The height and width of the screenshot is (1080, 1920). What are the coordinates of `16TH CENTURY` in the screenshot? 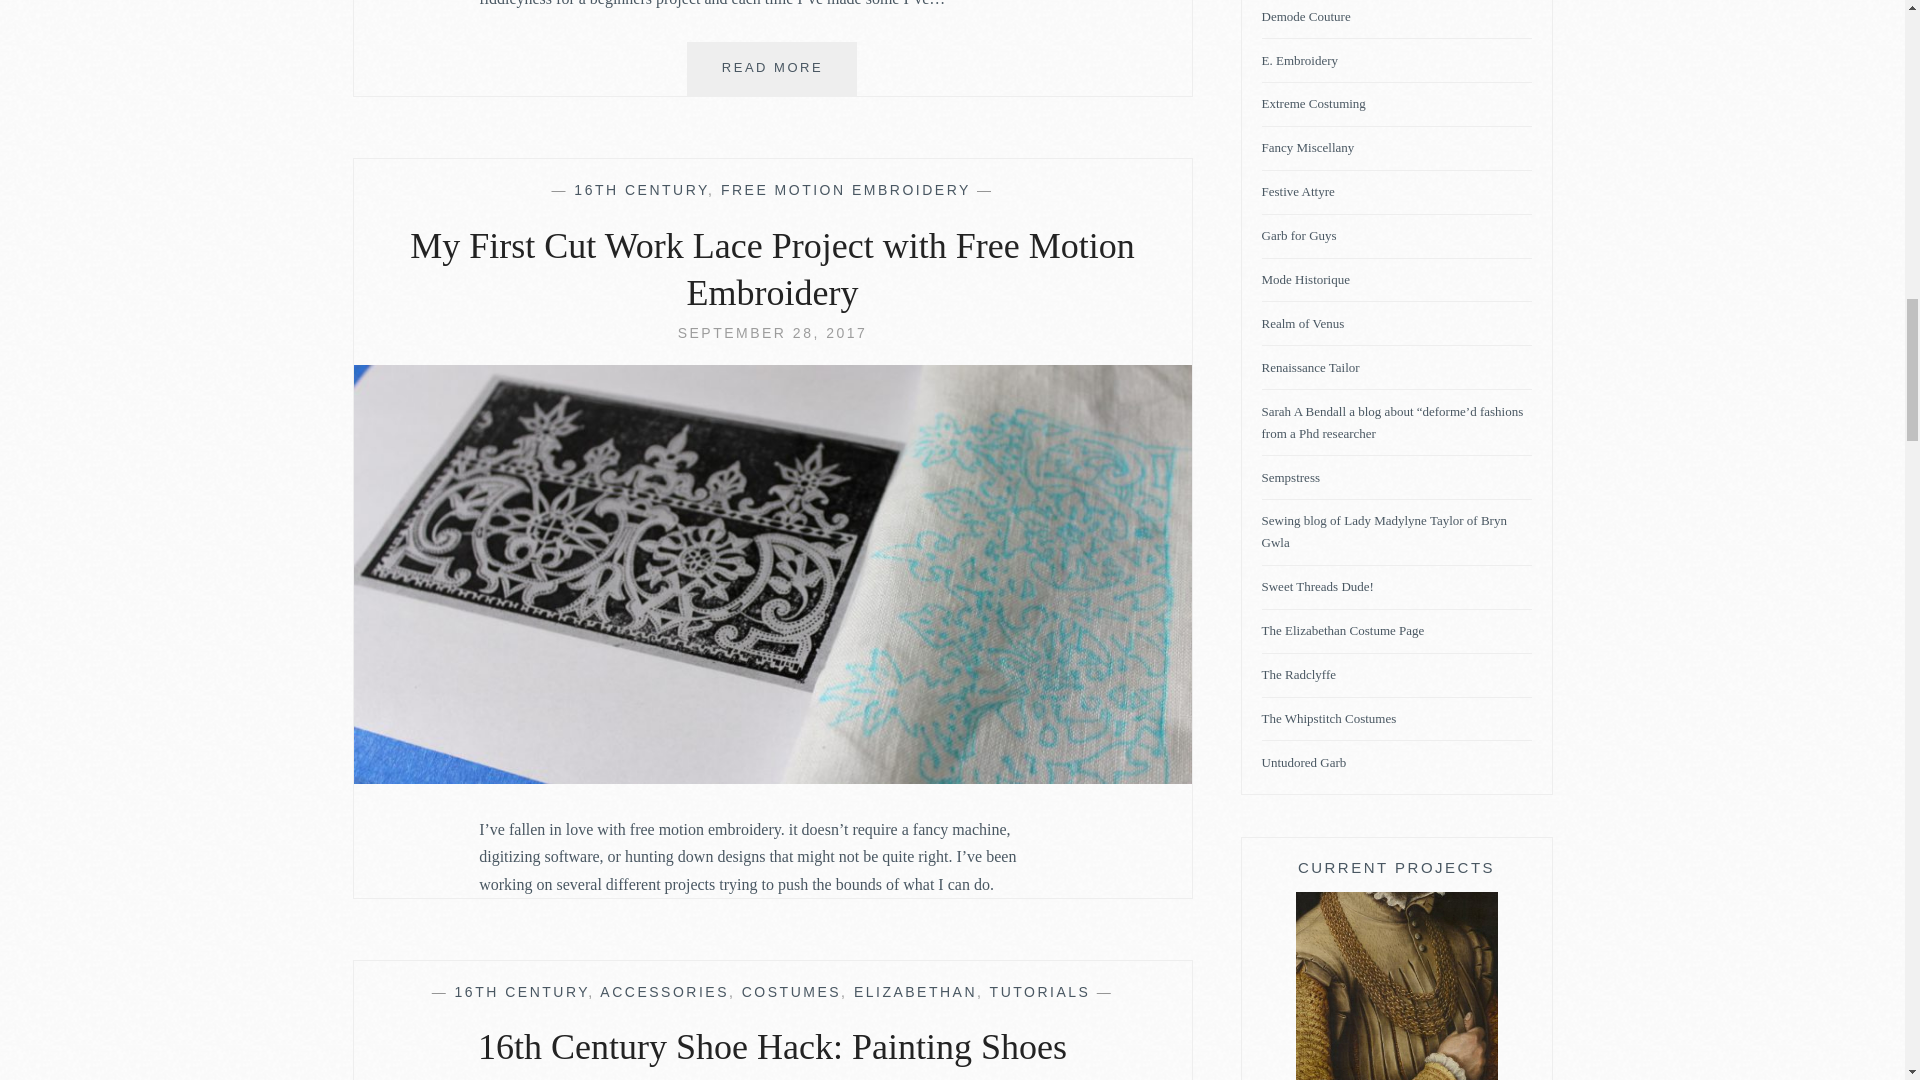 It's located at (846, 190).